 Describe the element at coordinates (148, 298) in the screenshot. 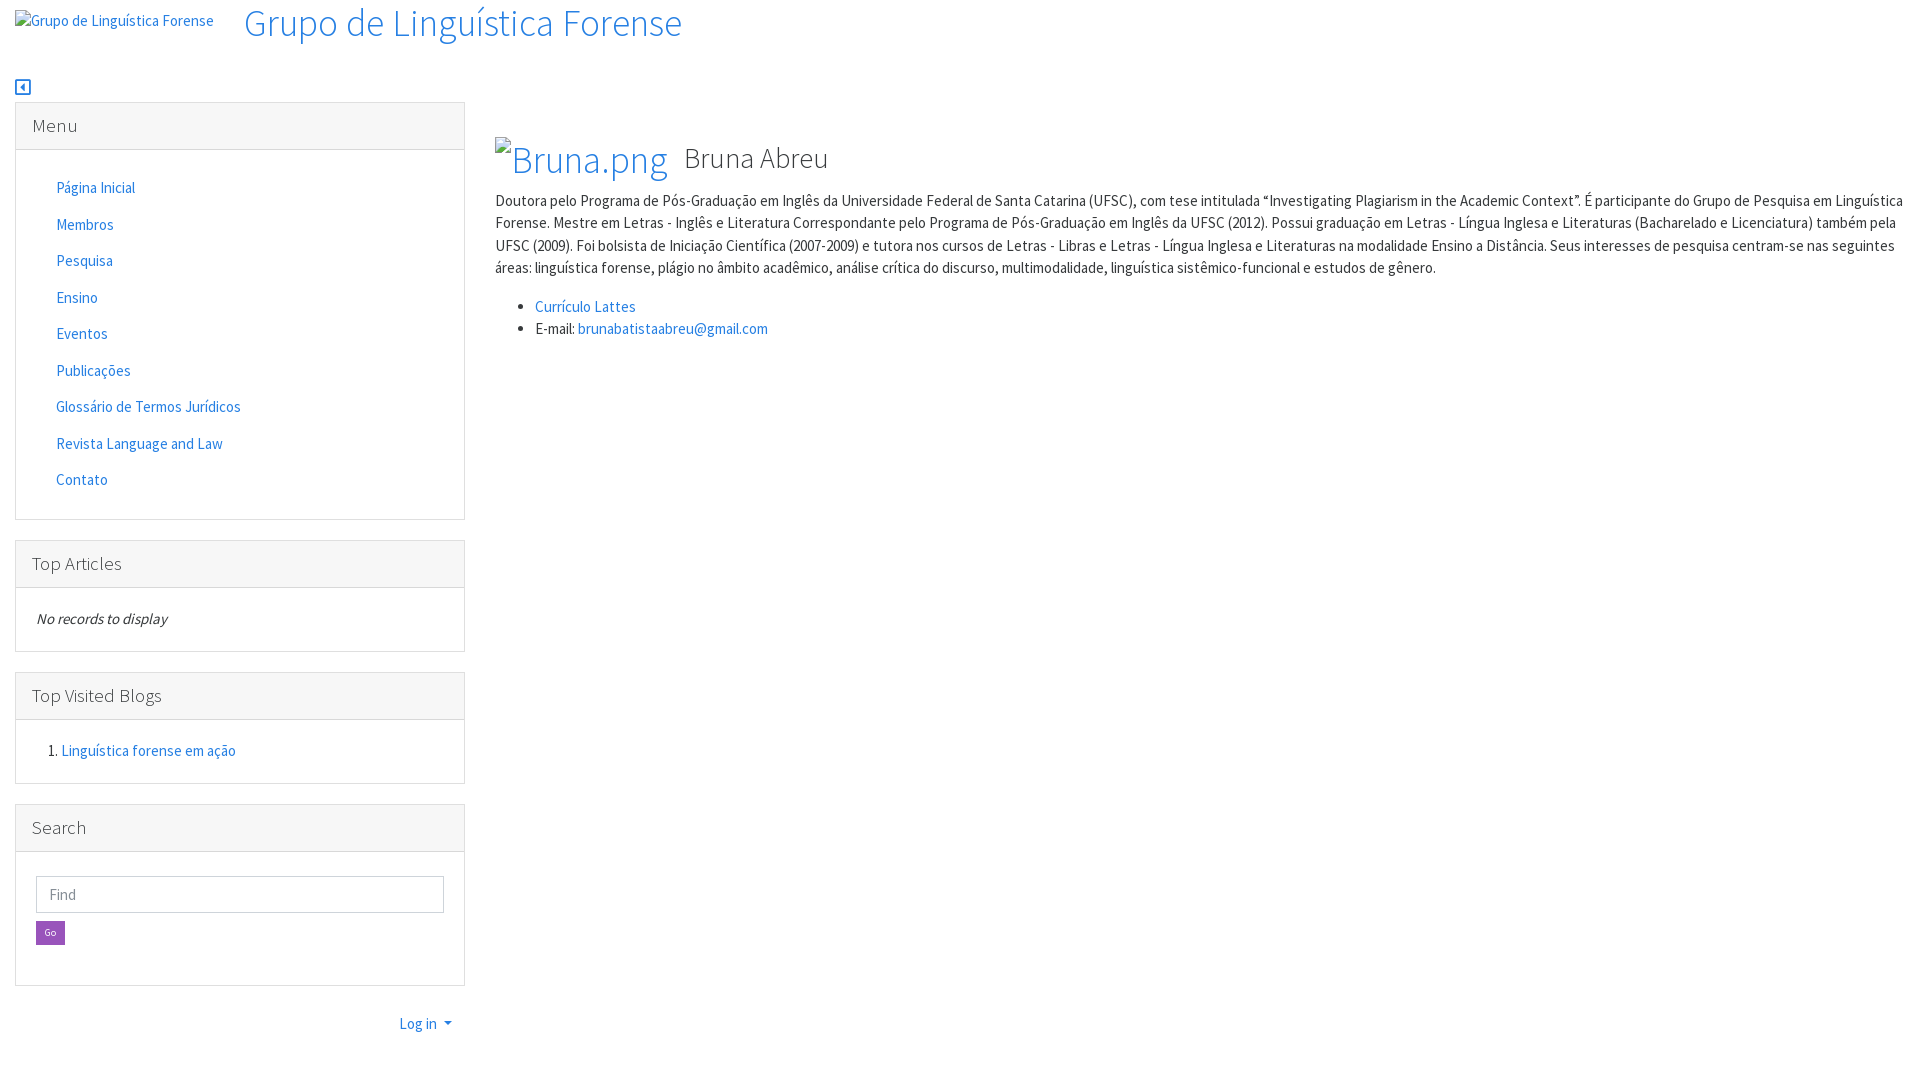

I see `Ensino` at that location.